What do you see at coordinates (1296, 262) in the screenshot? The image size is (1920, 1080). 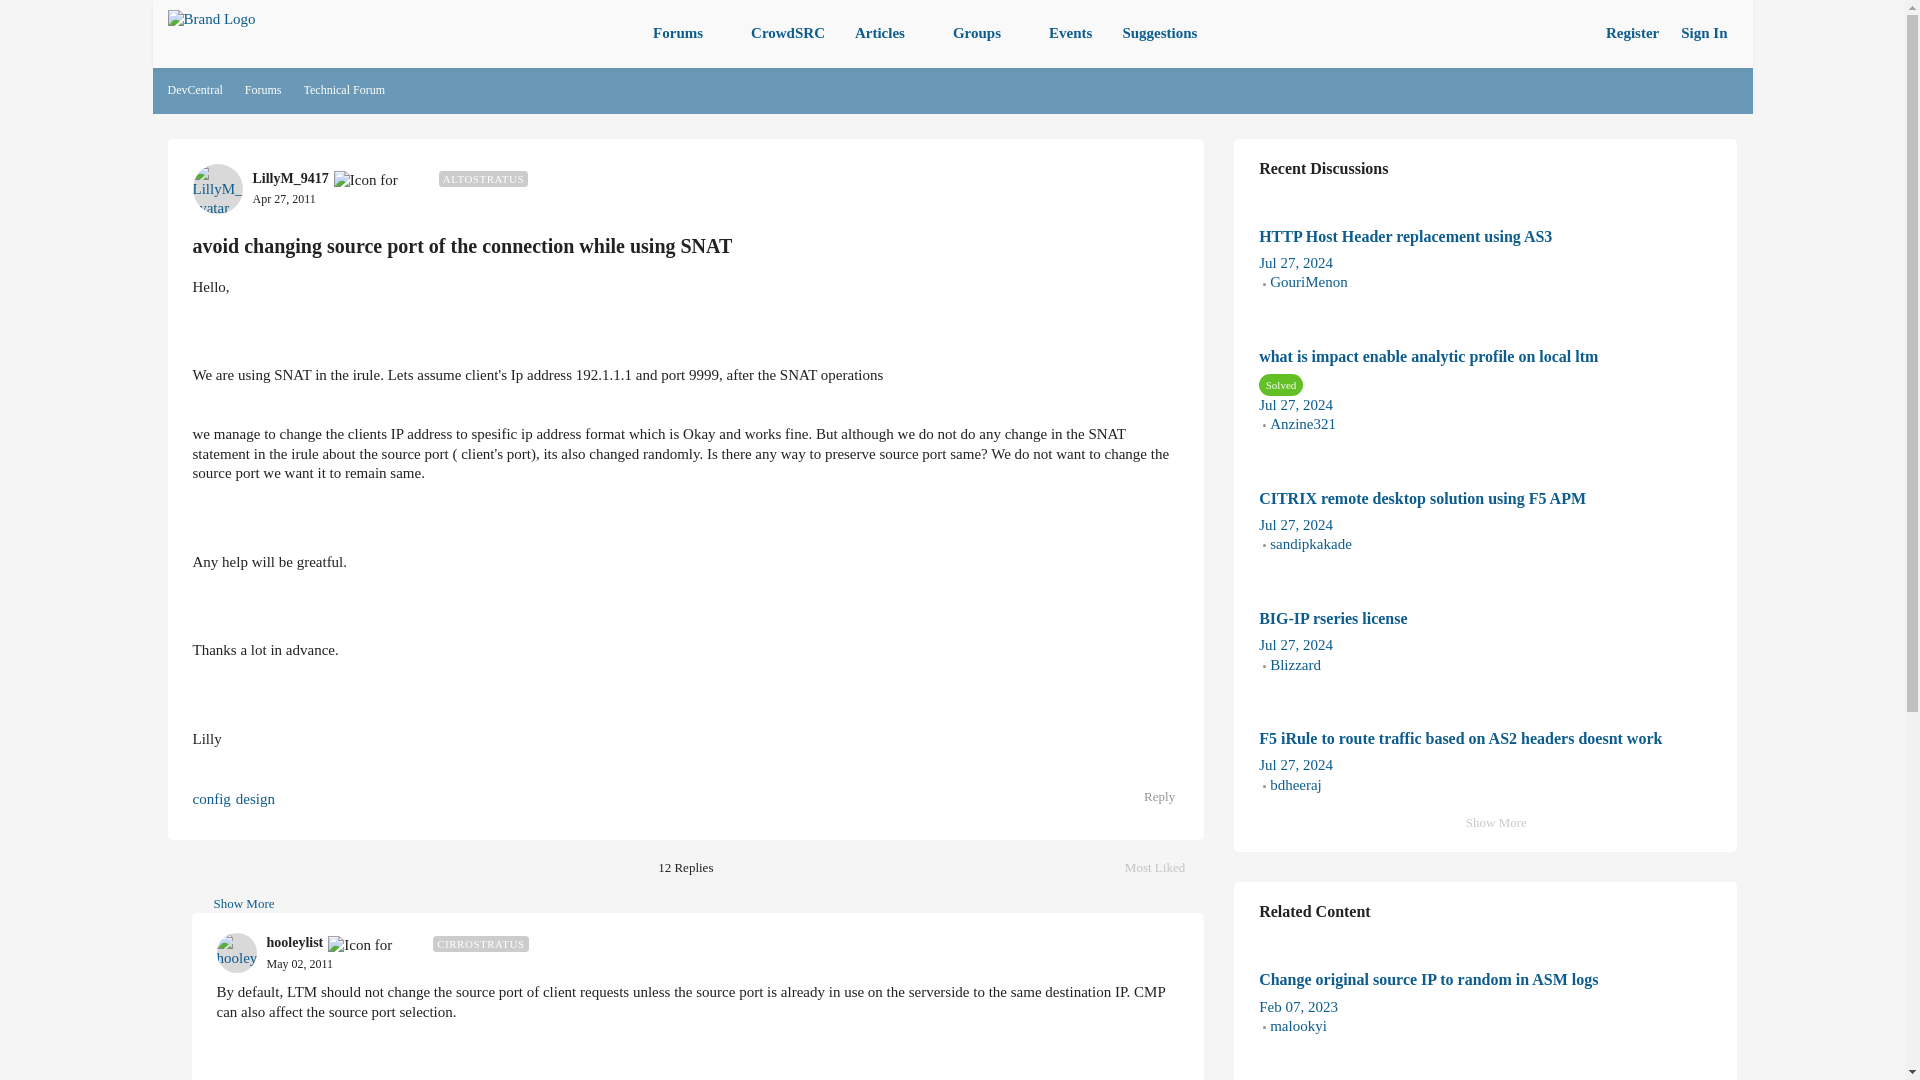 I see `Jul 27, 2024` at bounding box center [1296, 262].